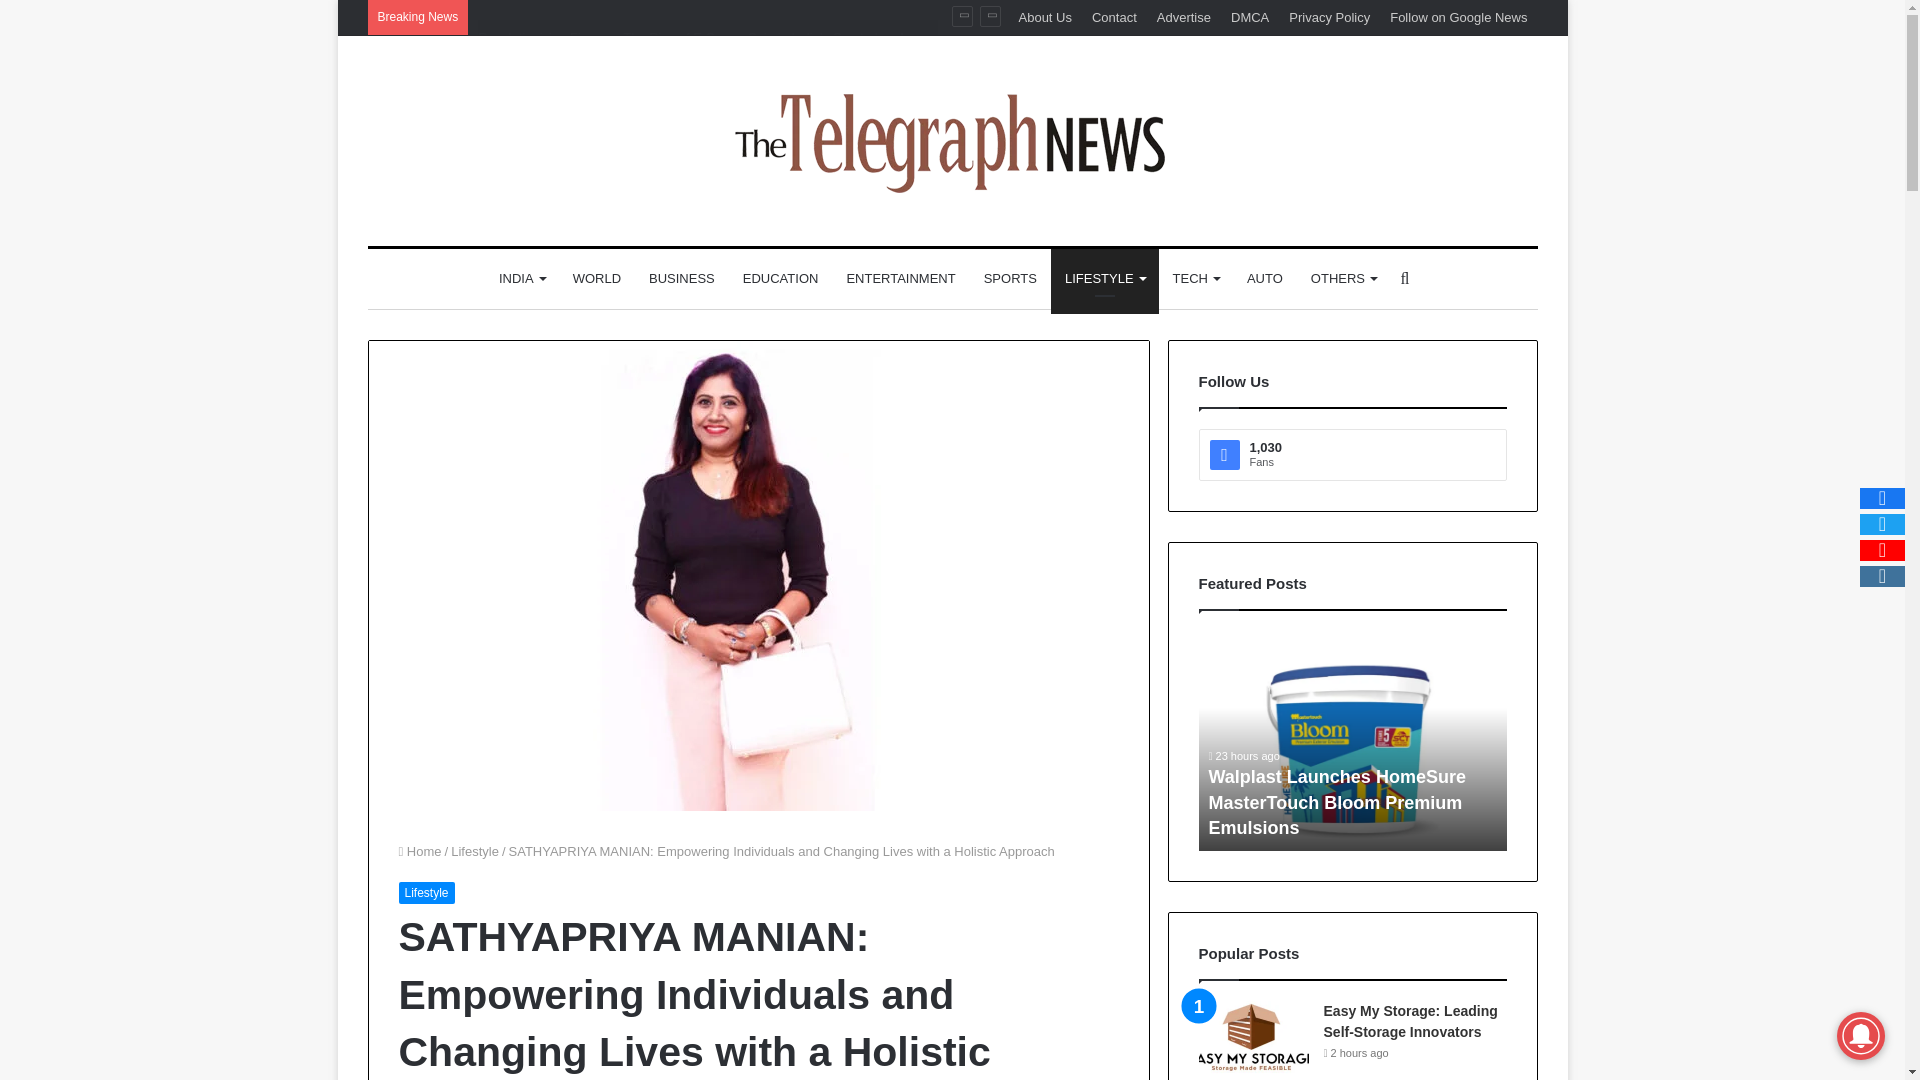 This screenshot has height=1080, width=1920. I want to click on WORLD, so click(596, 278).